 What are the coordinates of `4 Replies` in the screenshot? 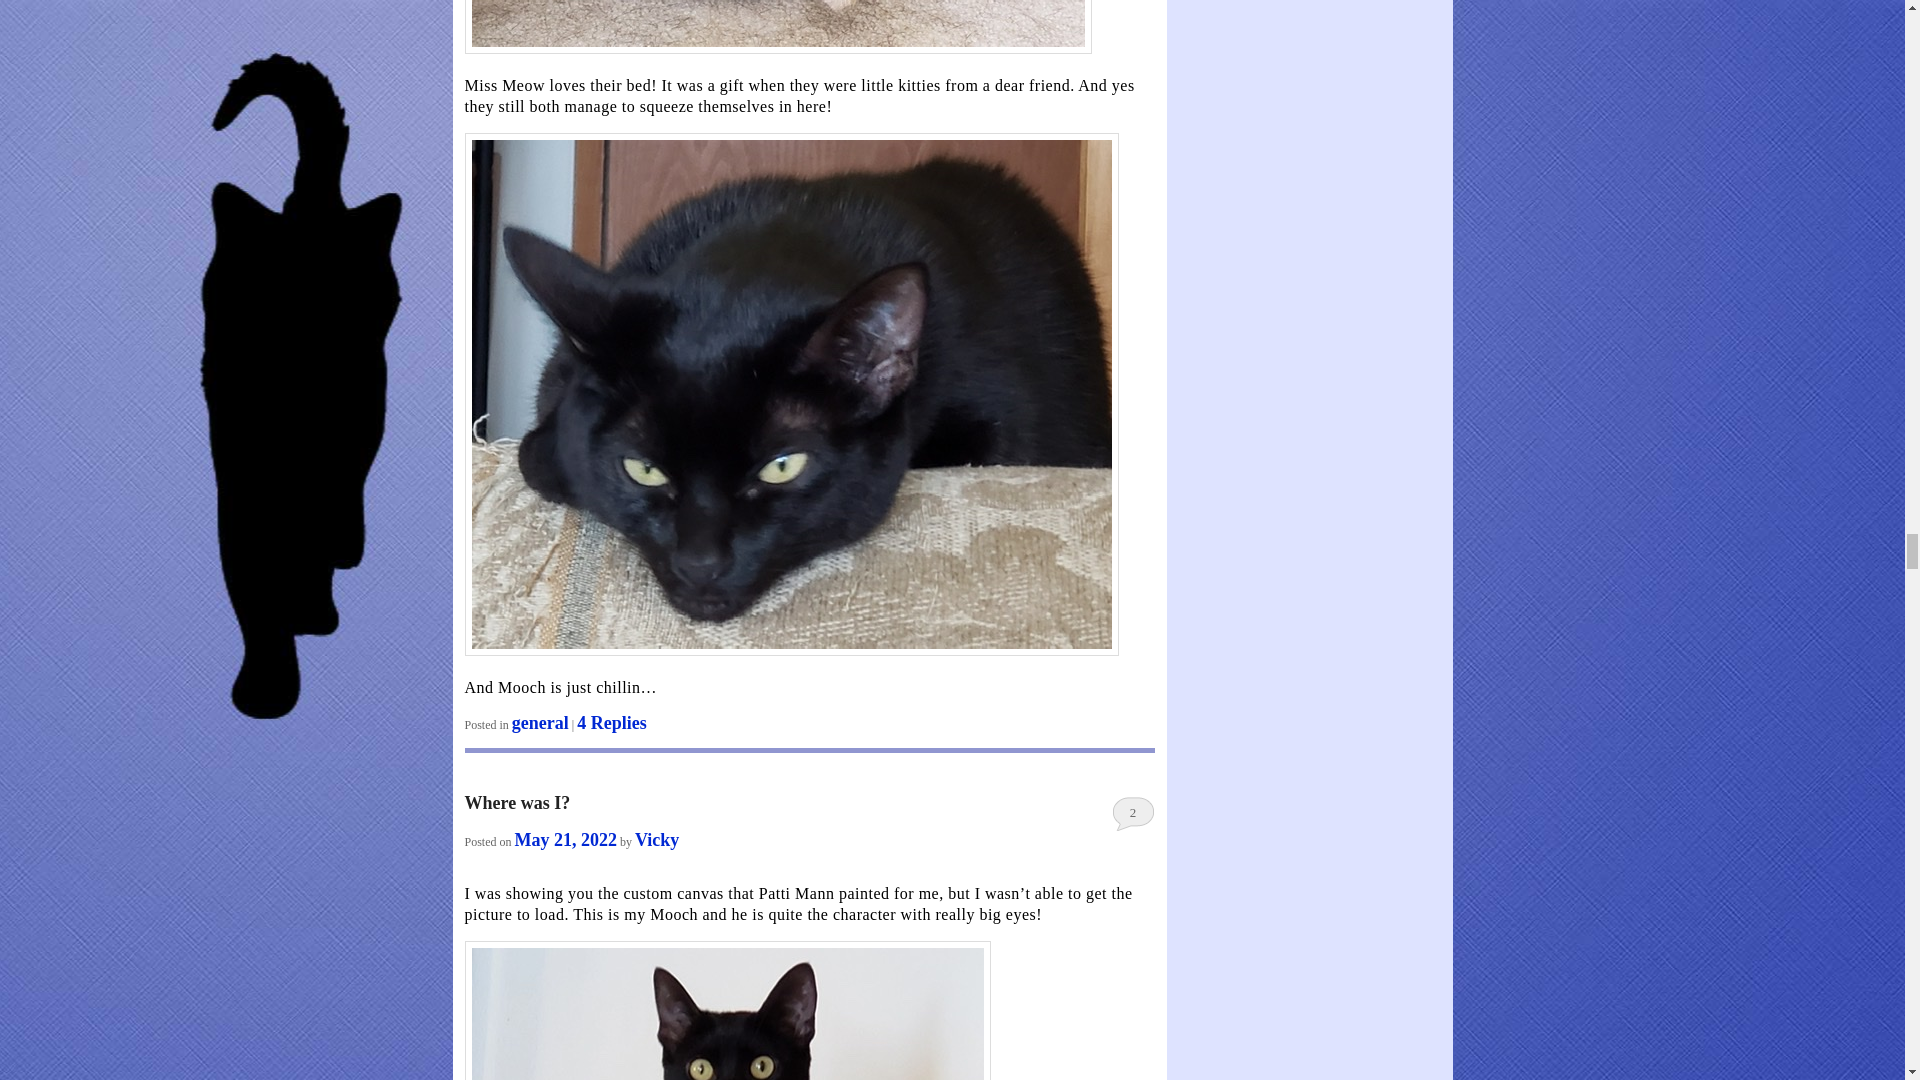 It's located at (612, 722).